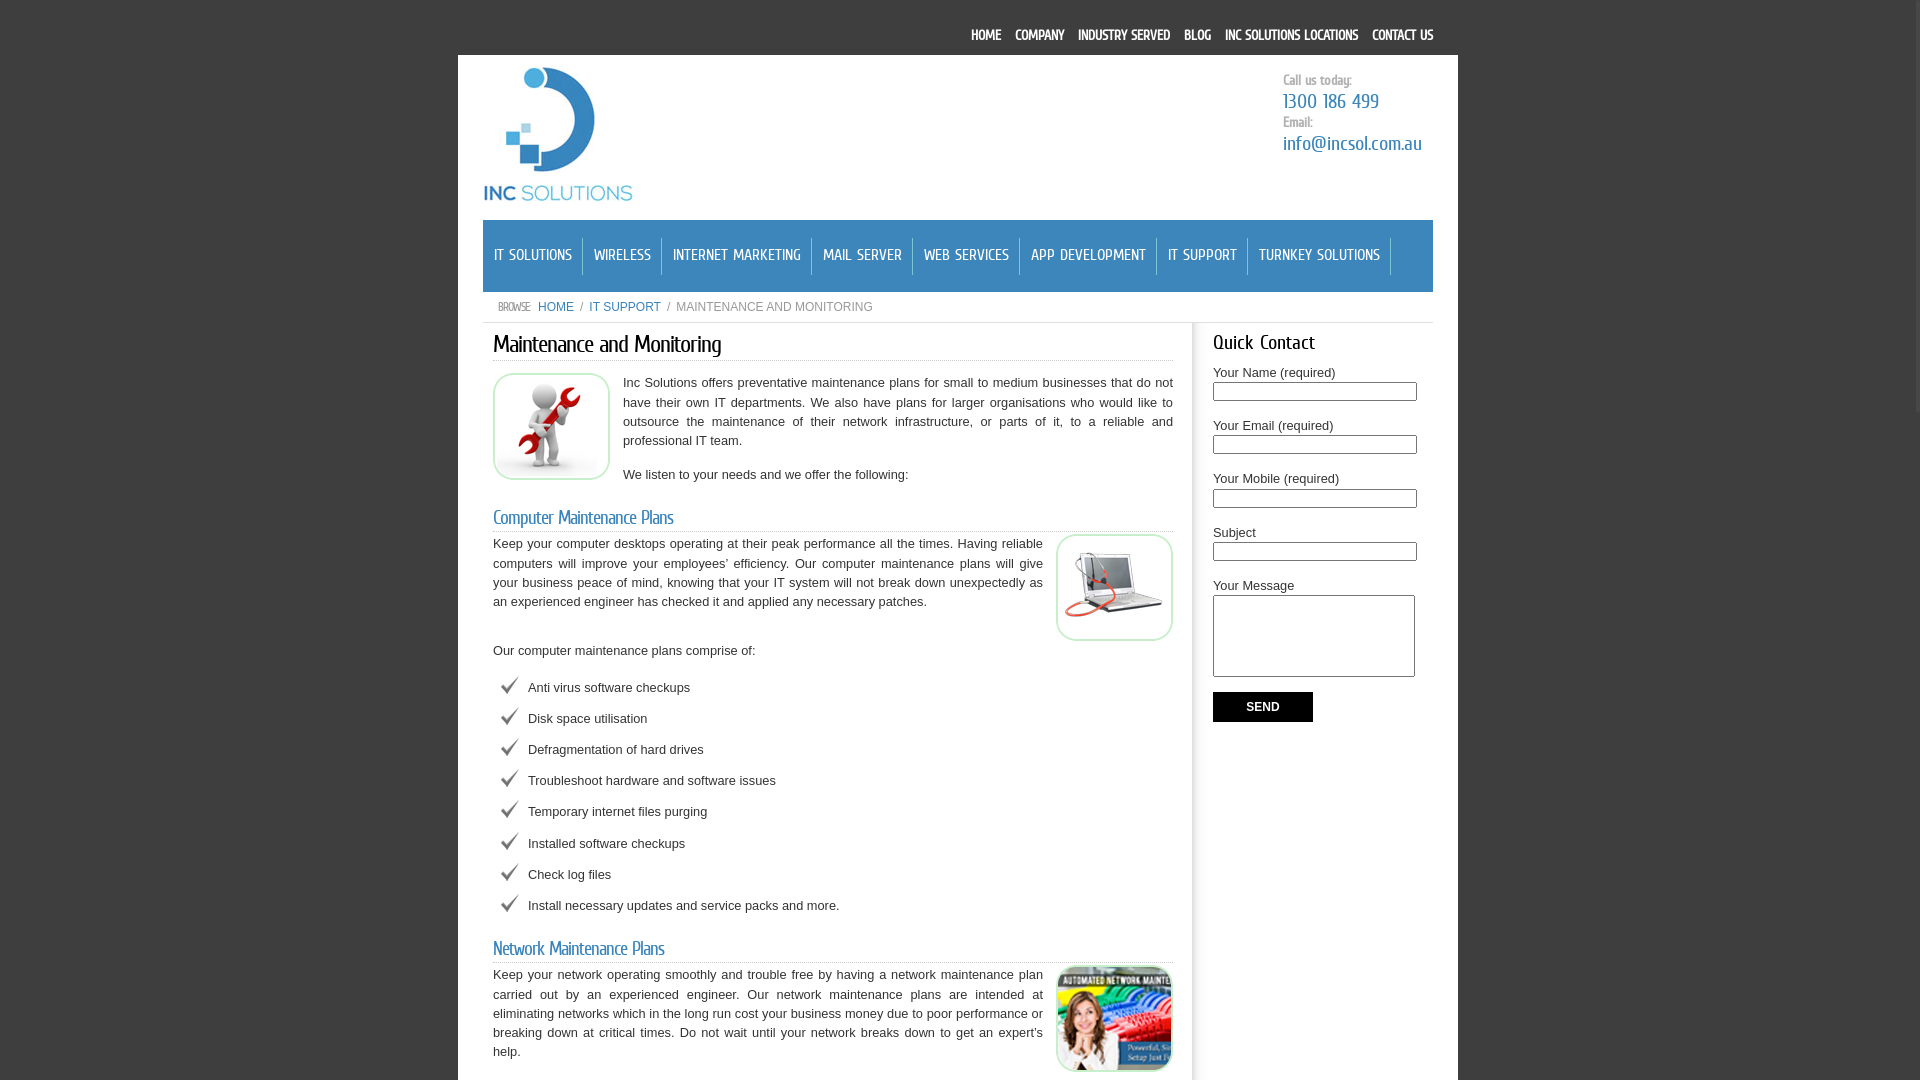 The image size is (1920, 1080). What do you see at coordinates (1124, 36) in the screenshot?
I see `INDUSTRY SERVED` at bounding box center [1124, 36].